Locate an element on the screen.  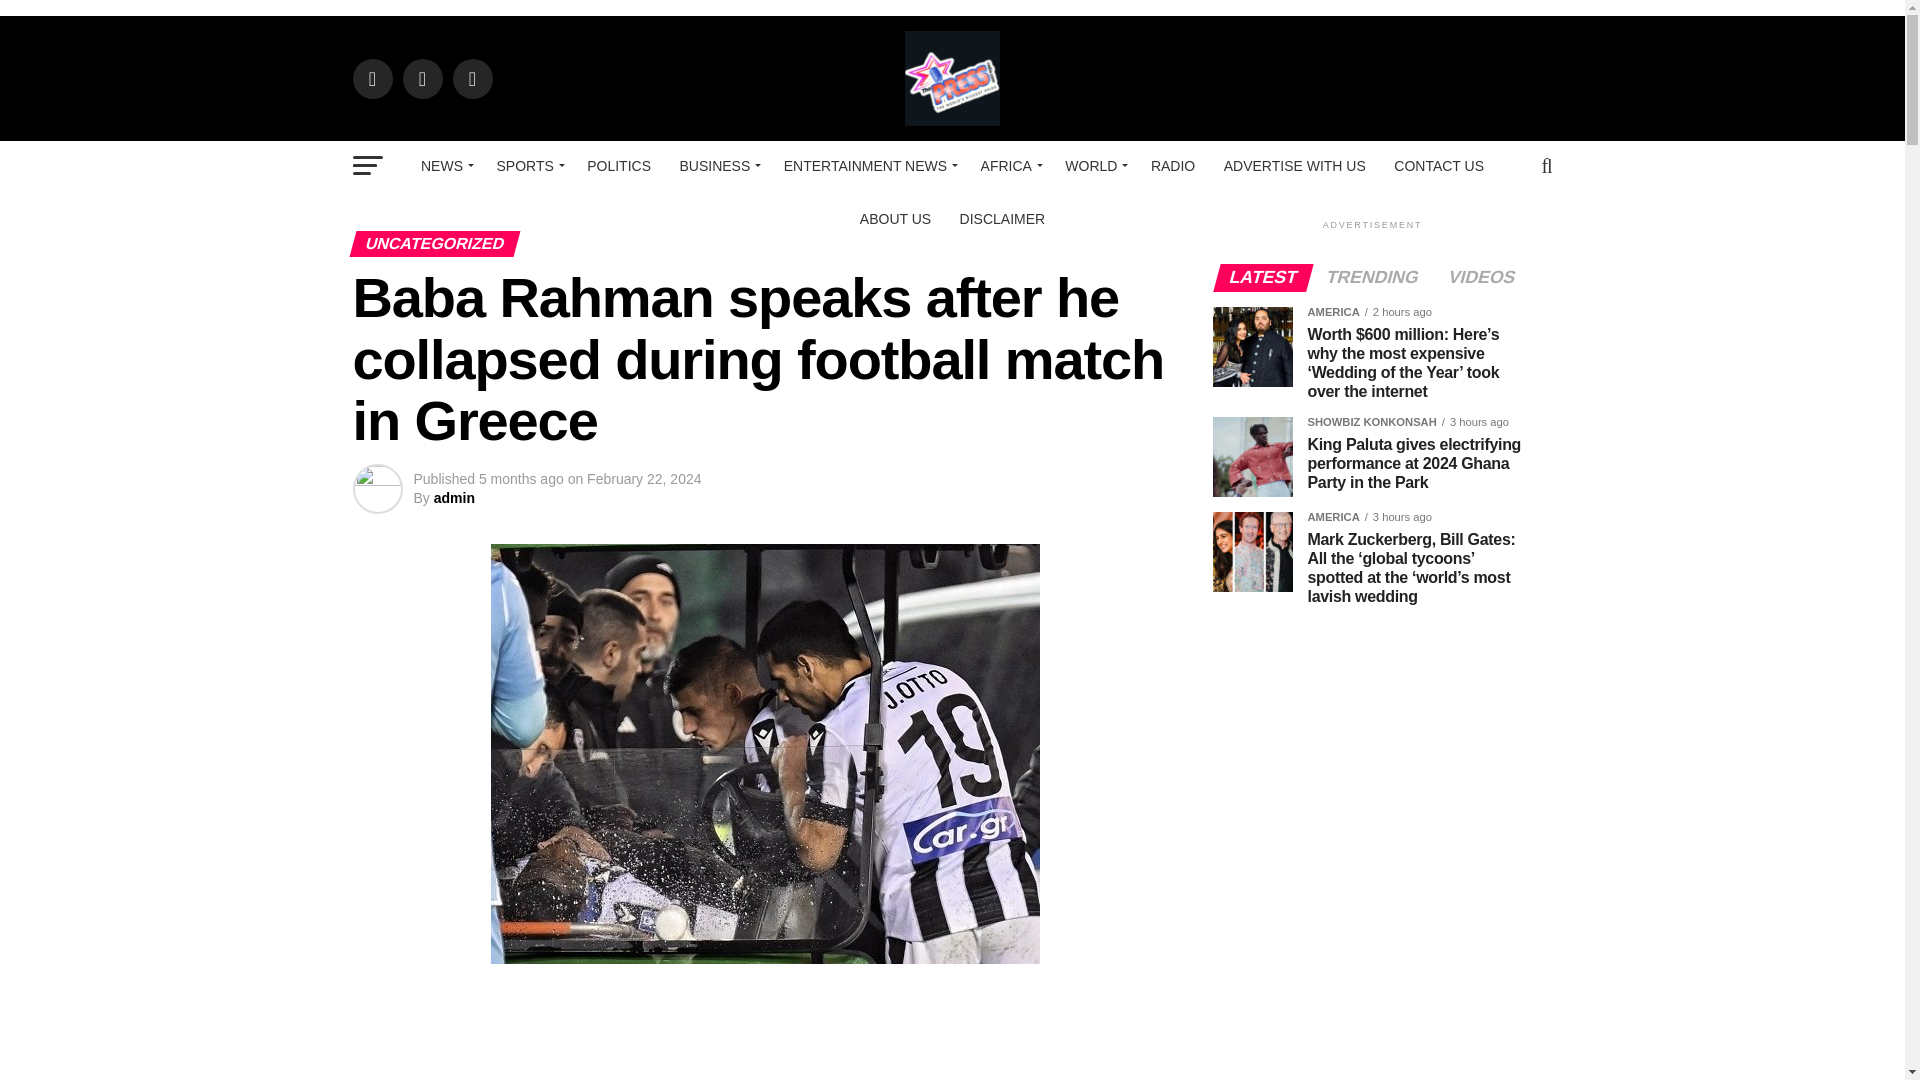
NEWS is located at coordinates (444, 166).